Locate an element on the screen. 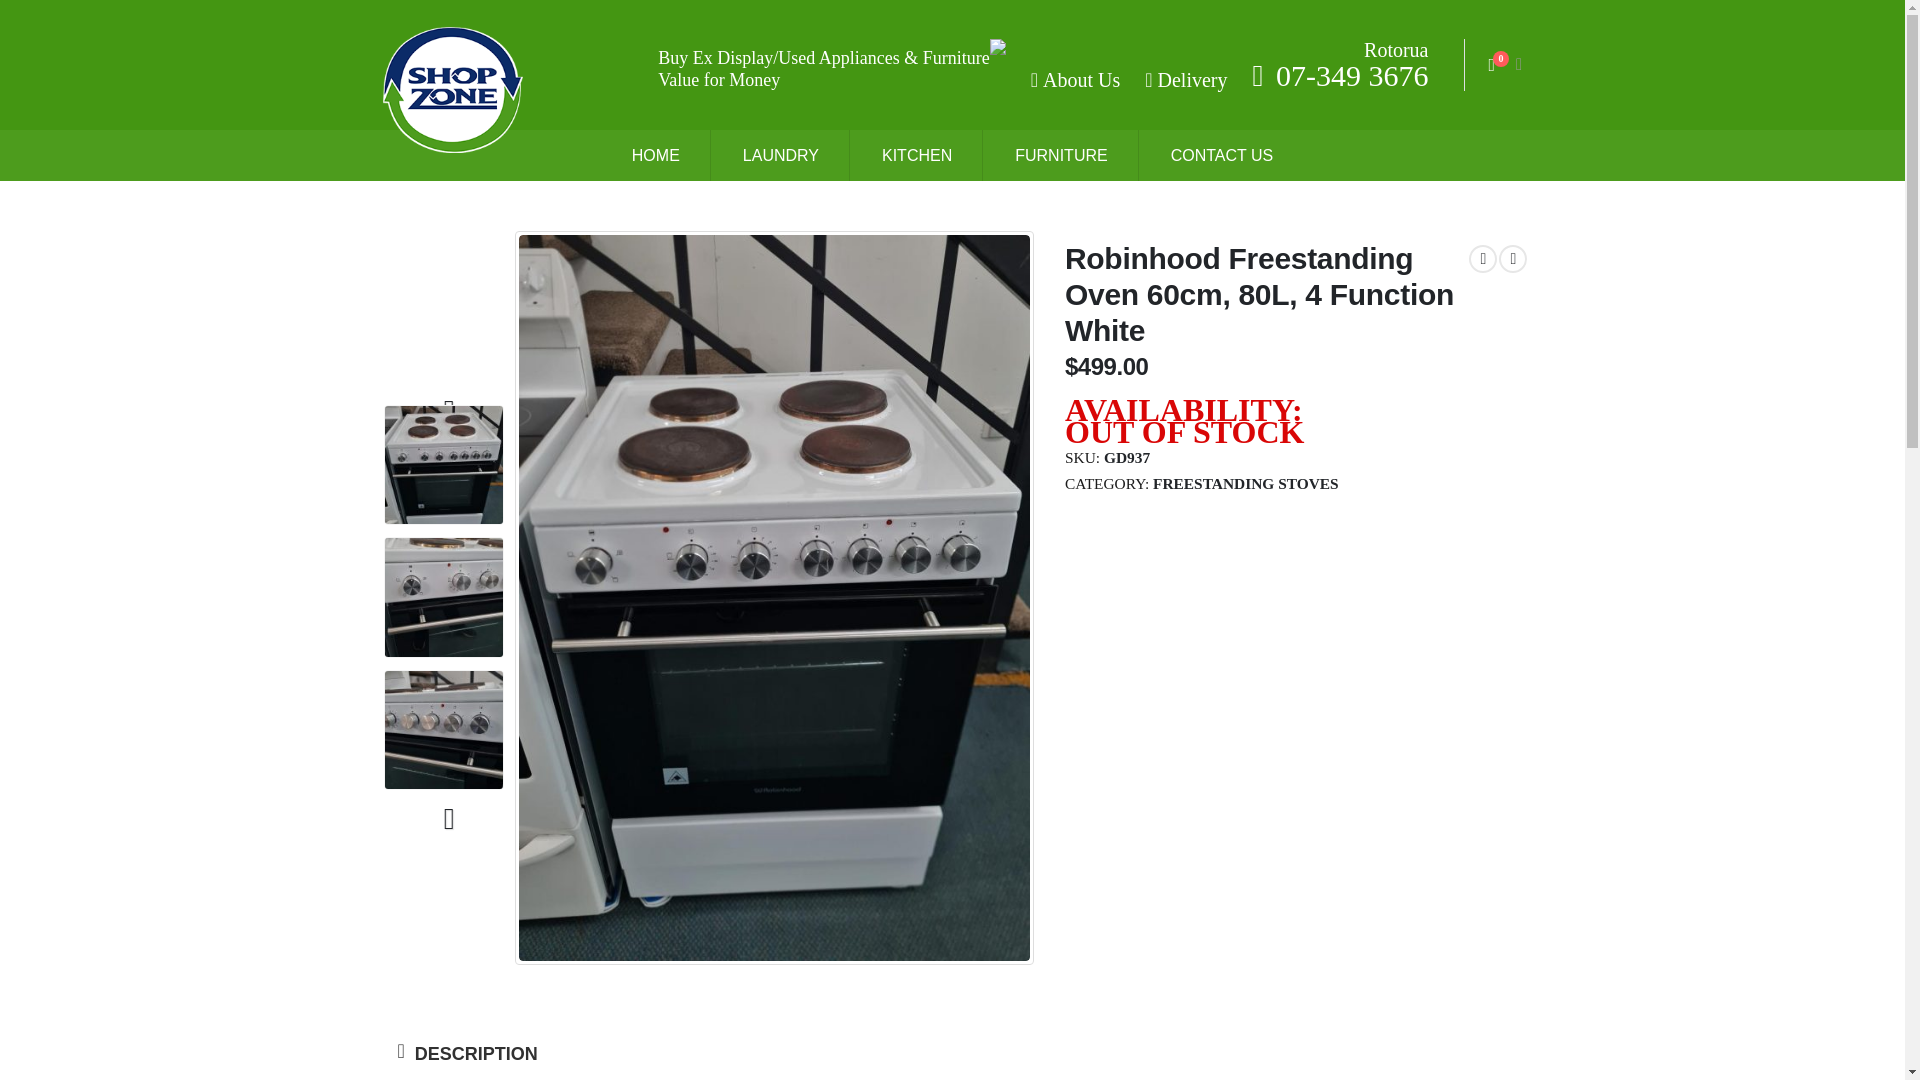 The height and width of the screenshot is (1080, 1920). 07-349 3676 is located at coordinates (1338, 75).